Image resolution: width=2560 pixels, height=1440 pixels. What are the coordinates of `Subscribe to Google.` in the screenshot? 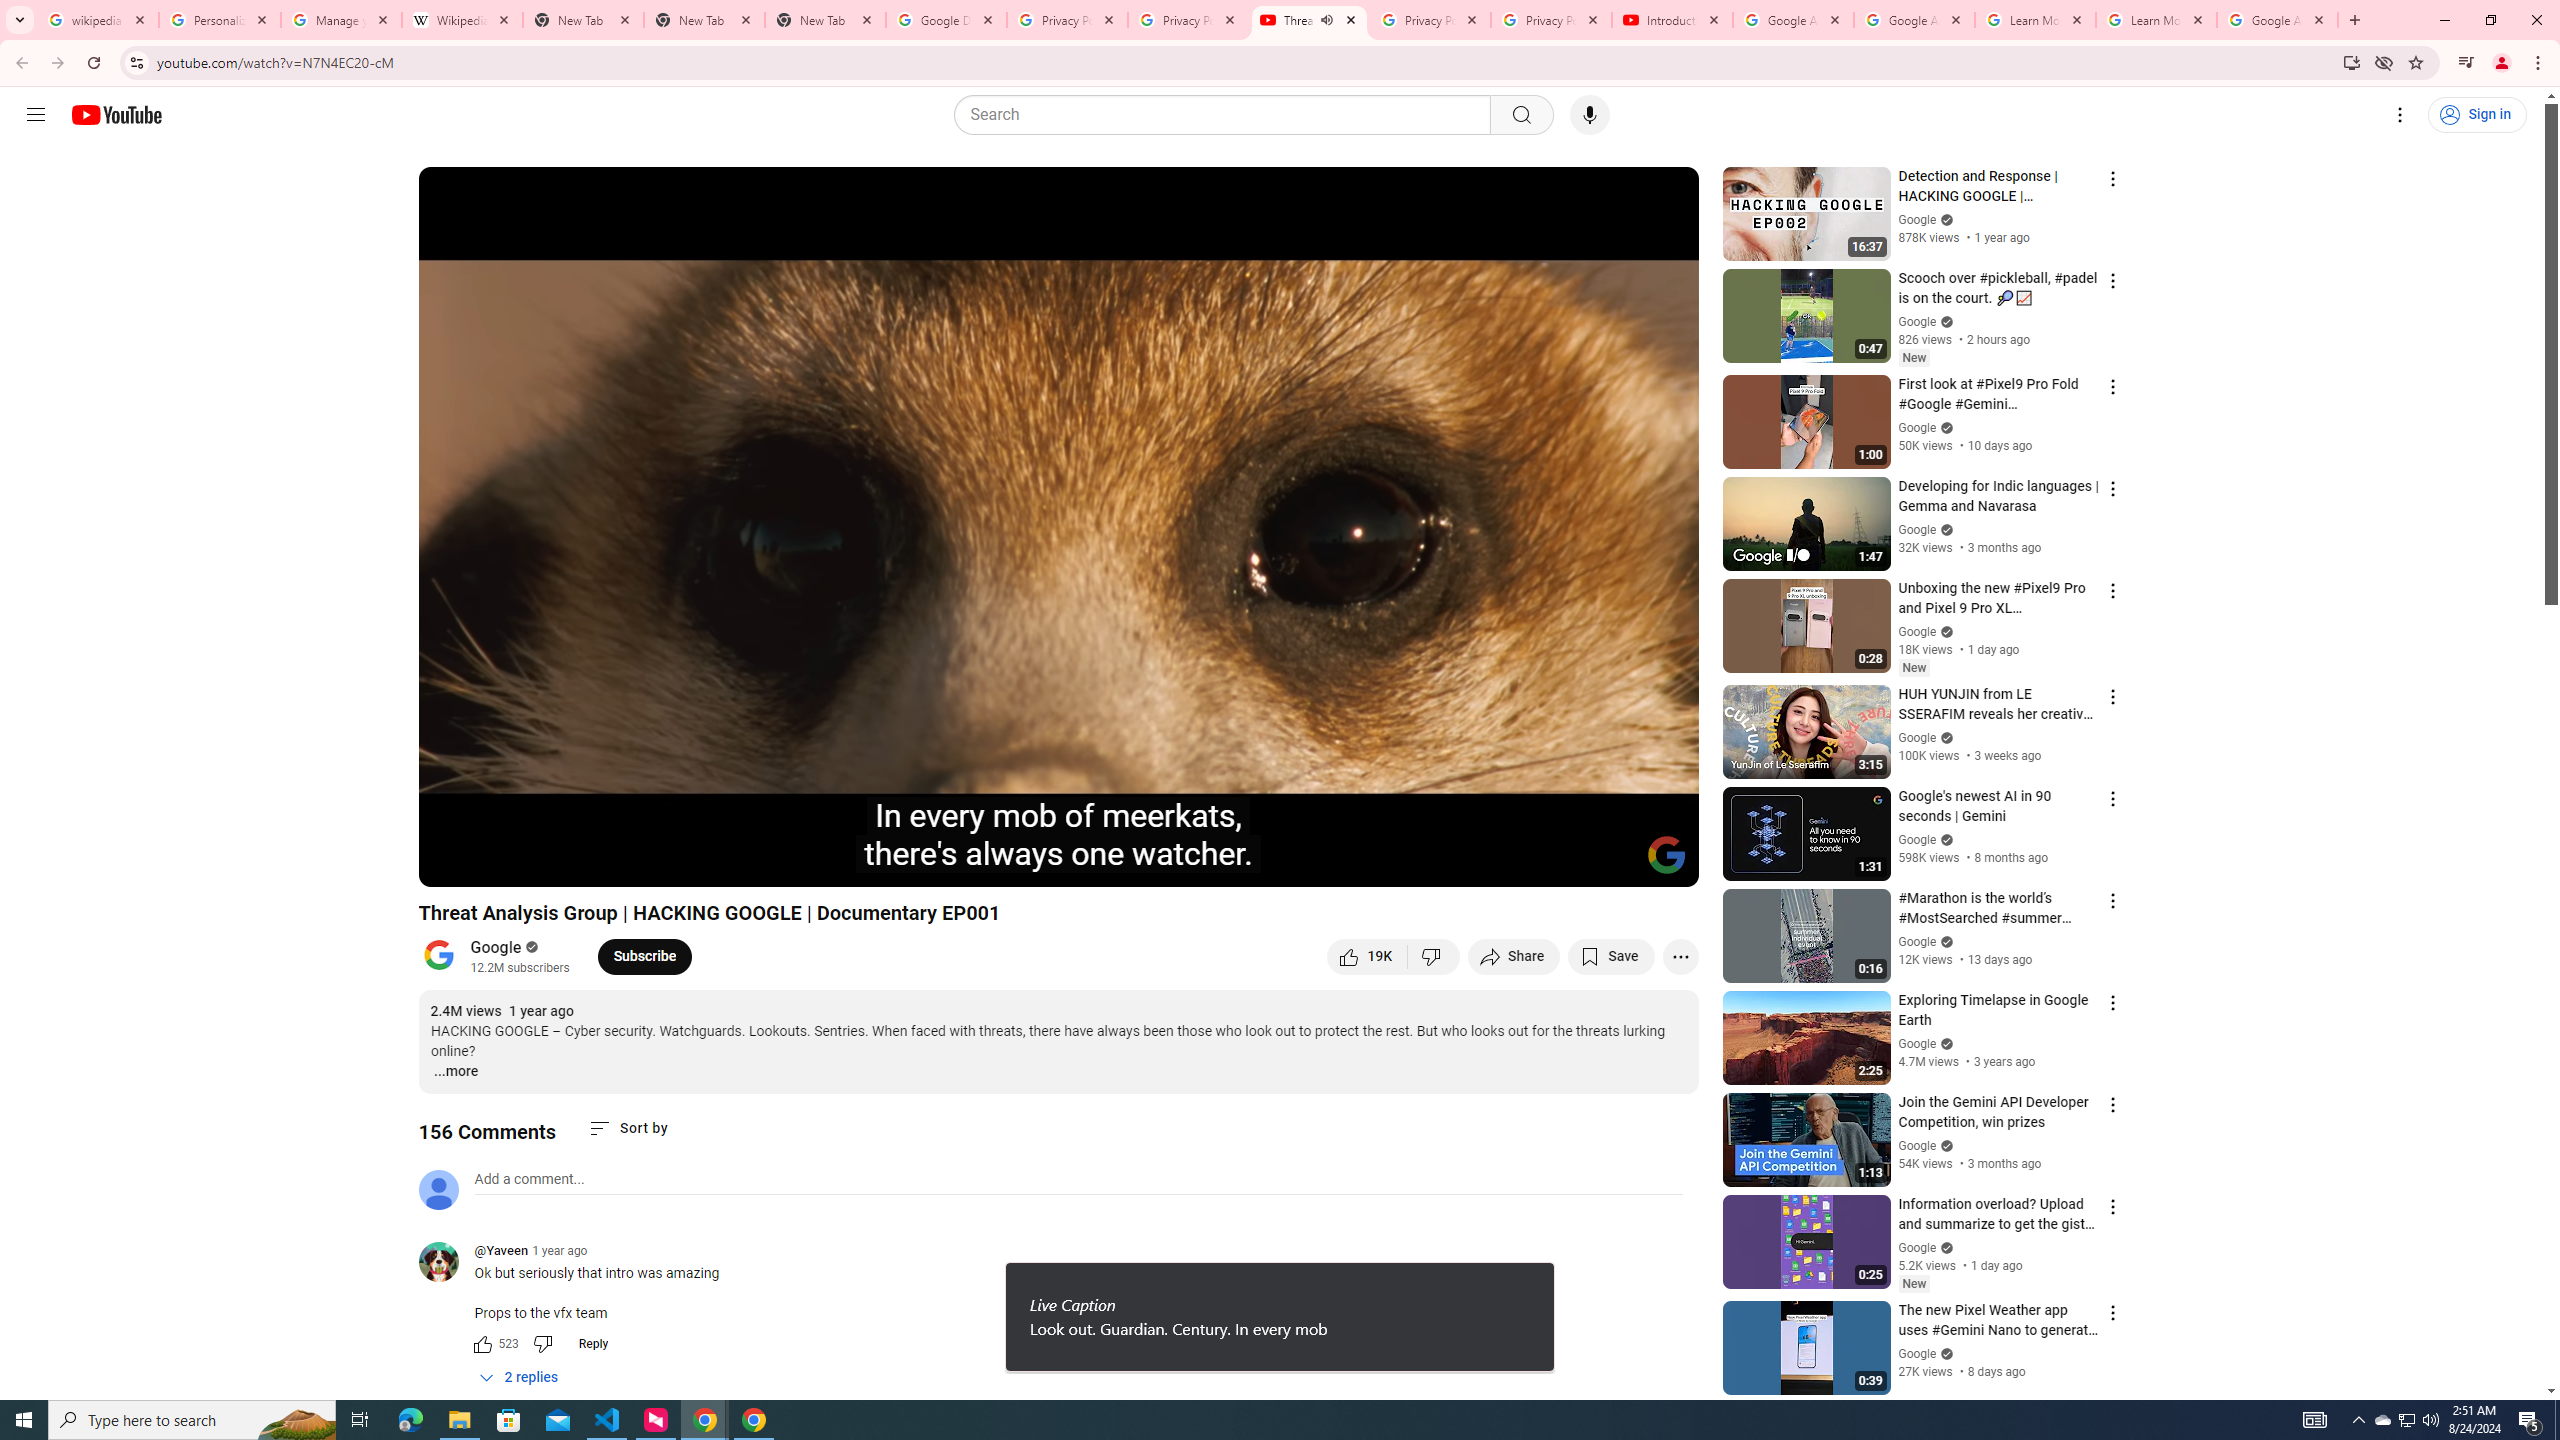 It's located at (644, 956).